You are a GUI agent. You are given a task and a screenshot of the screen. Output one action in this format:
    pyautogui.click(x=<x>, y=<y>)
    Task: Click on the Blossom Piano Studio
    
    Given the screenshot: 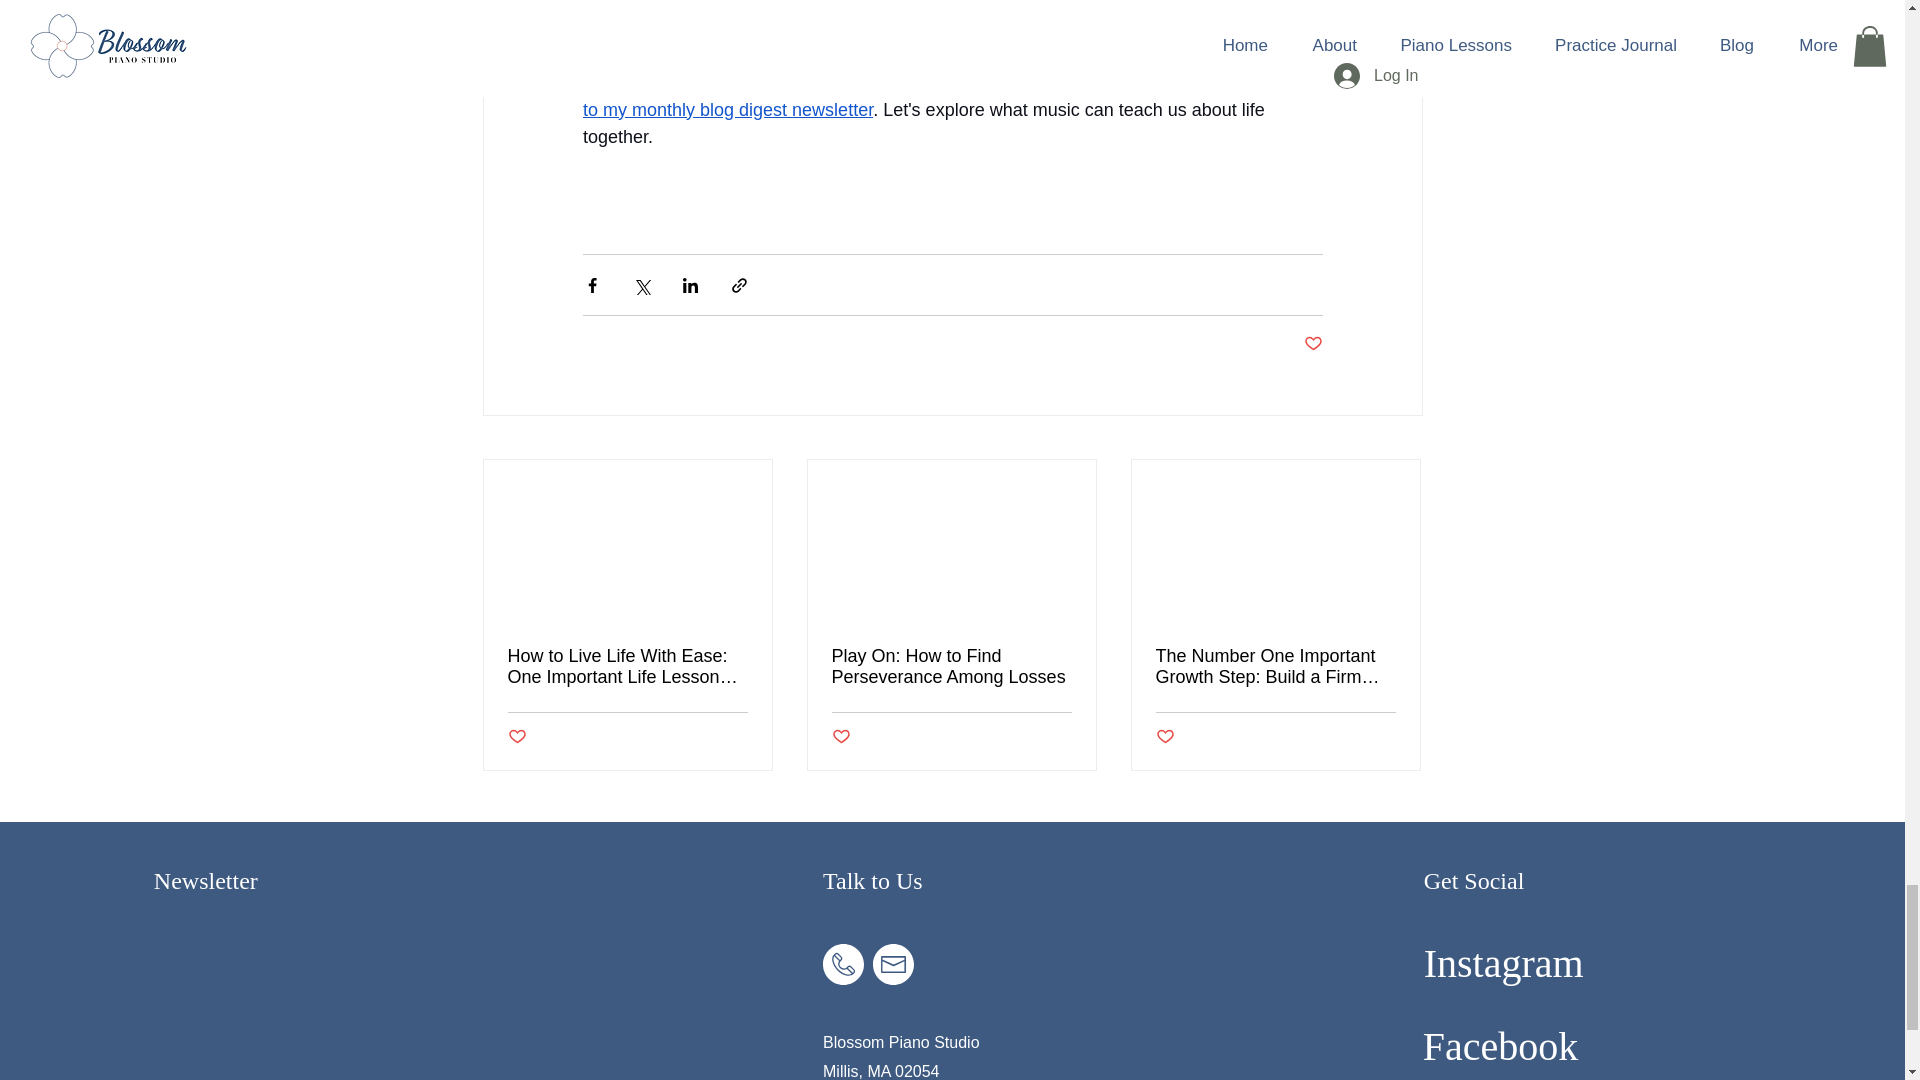 What is the action you would take?
    pyautogui.click(x=901, y=1042)
    